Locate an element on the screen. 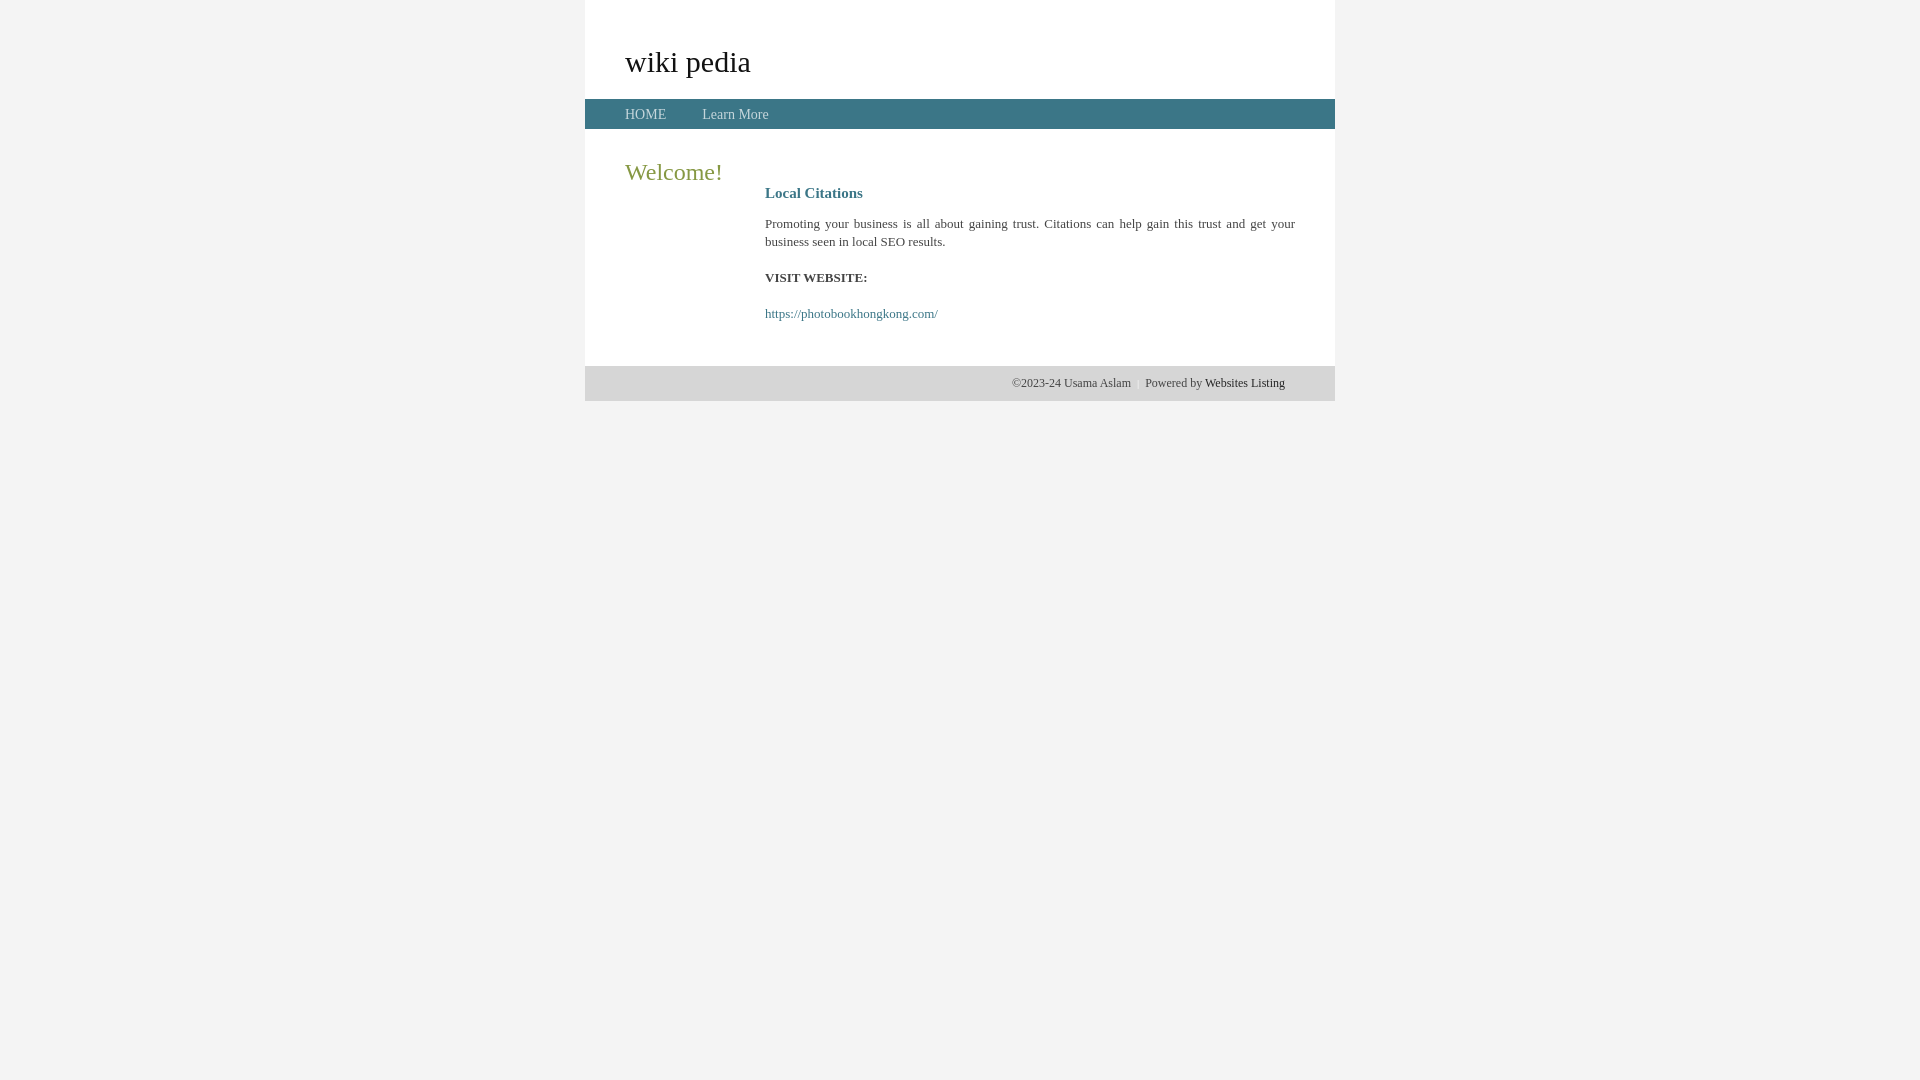  HOME is located at coordinates (646, 114).